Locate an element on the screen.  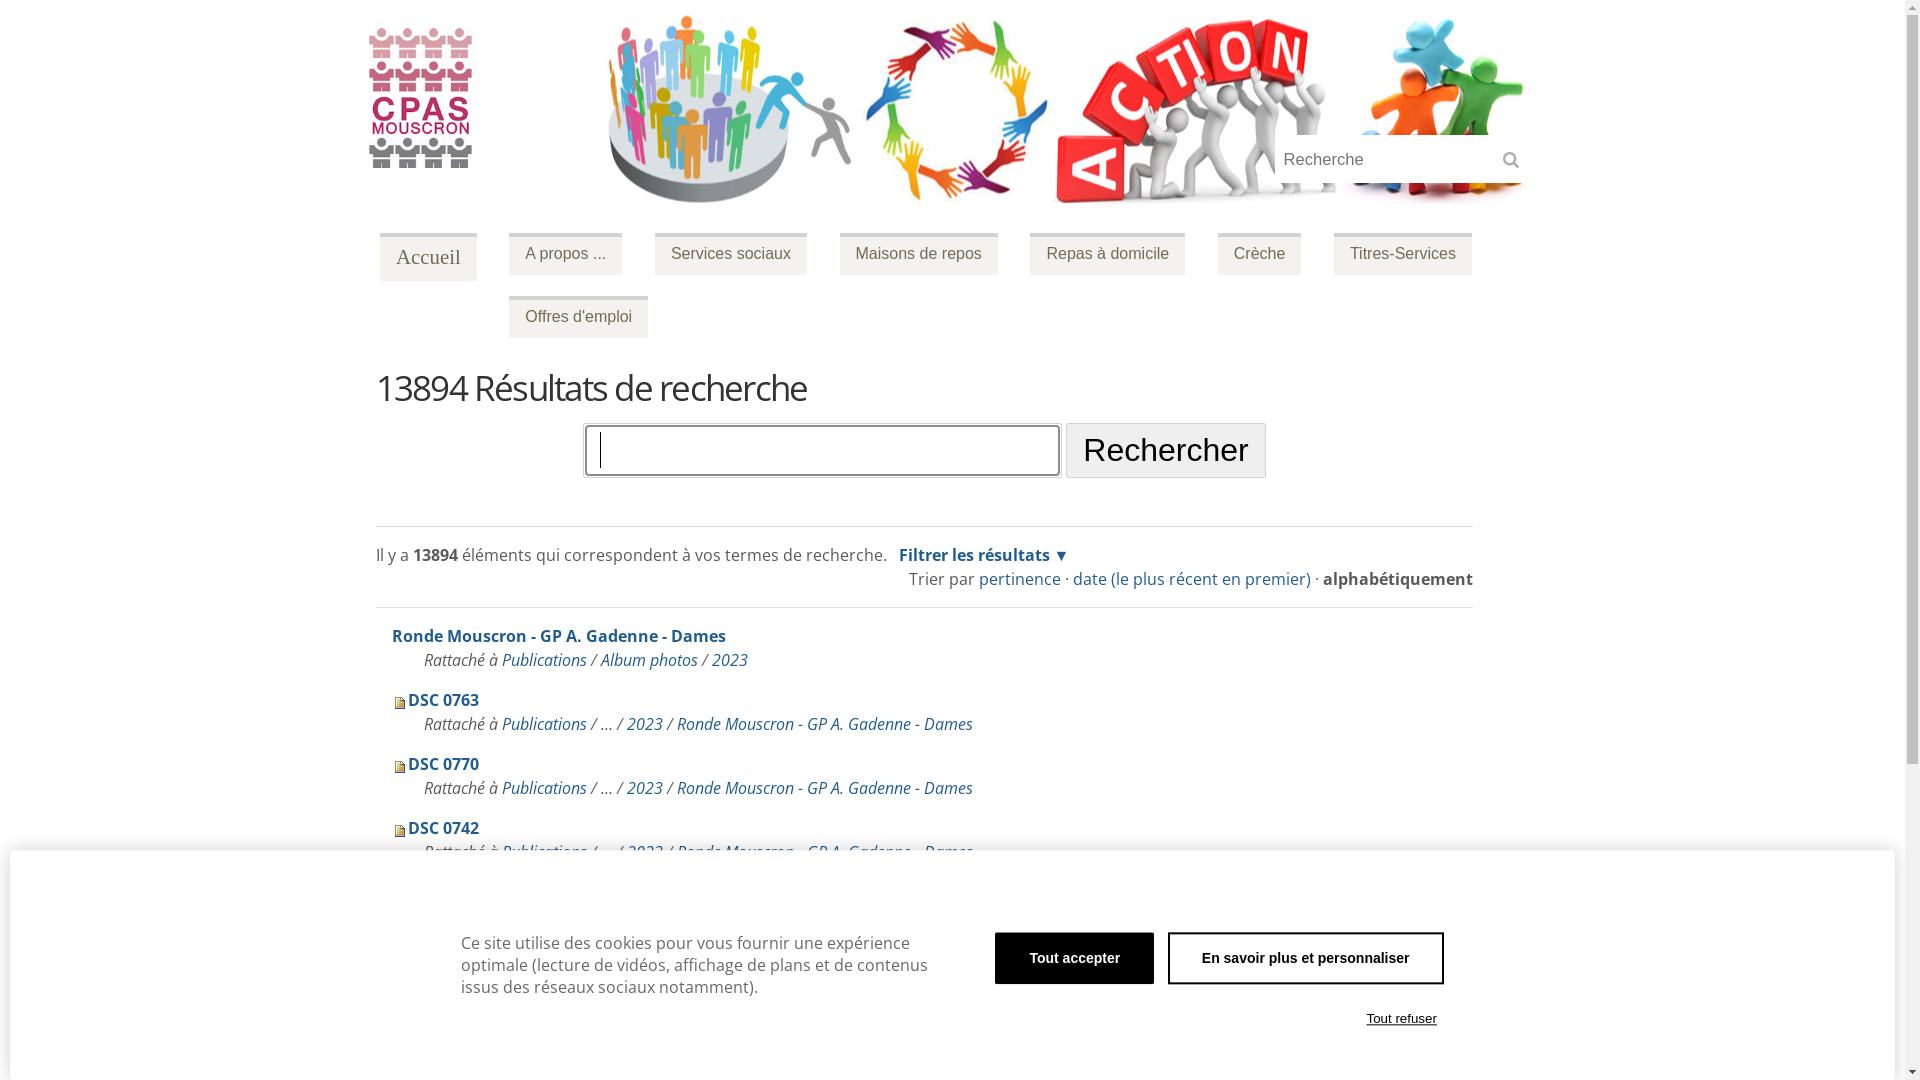
2023 is located at coordinates (645, 724).